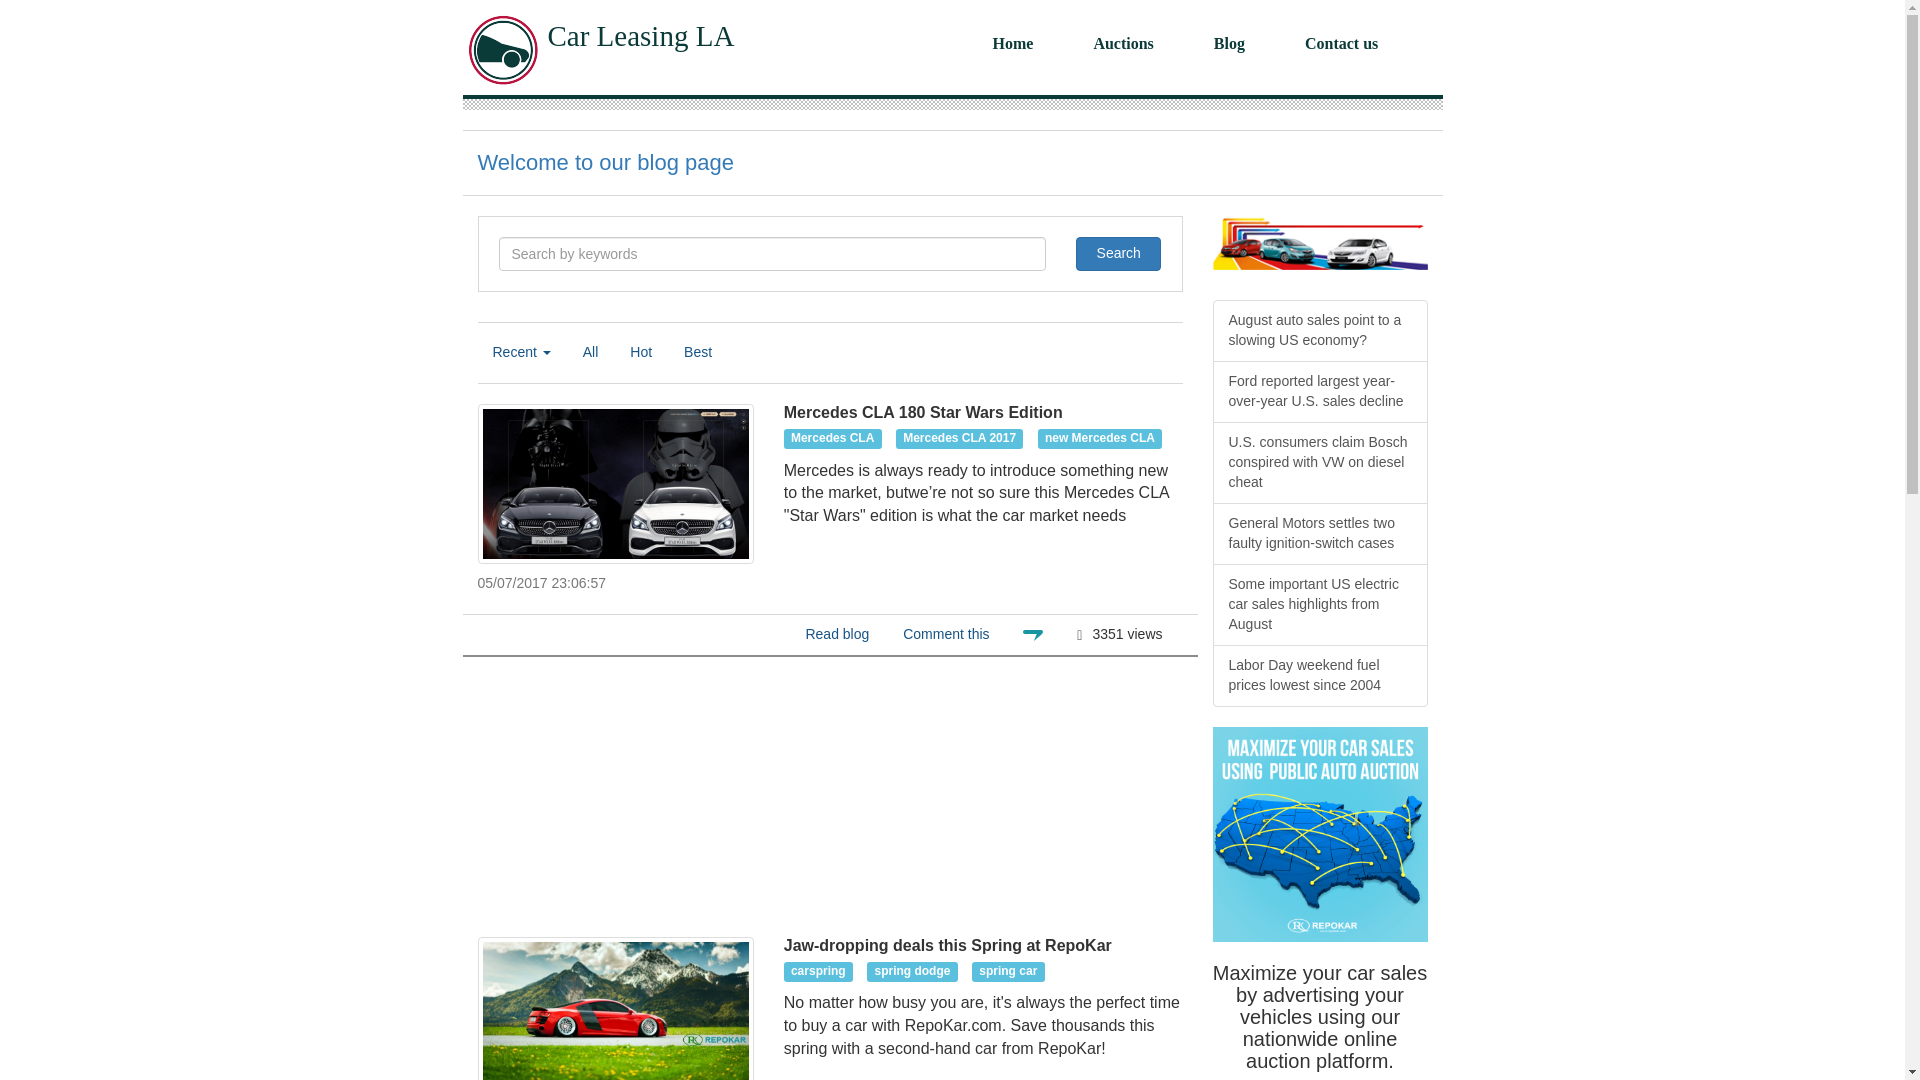 The height and width of the screenshot is (1080, 1920). I want to click on Hot, so click(640, 352).